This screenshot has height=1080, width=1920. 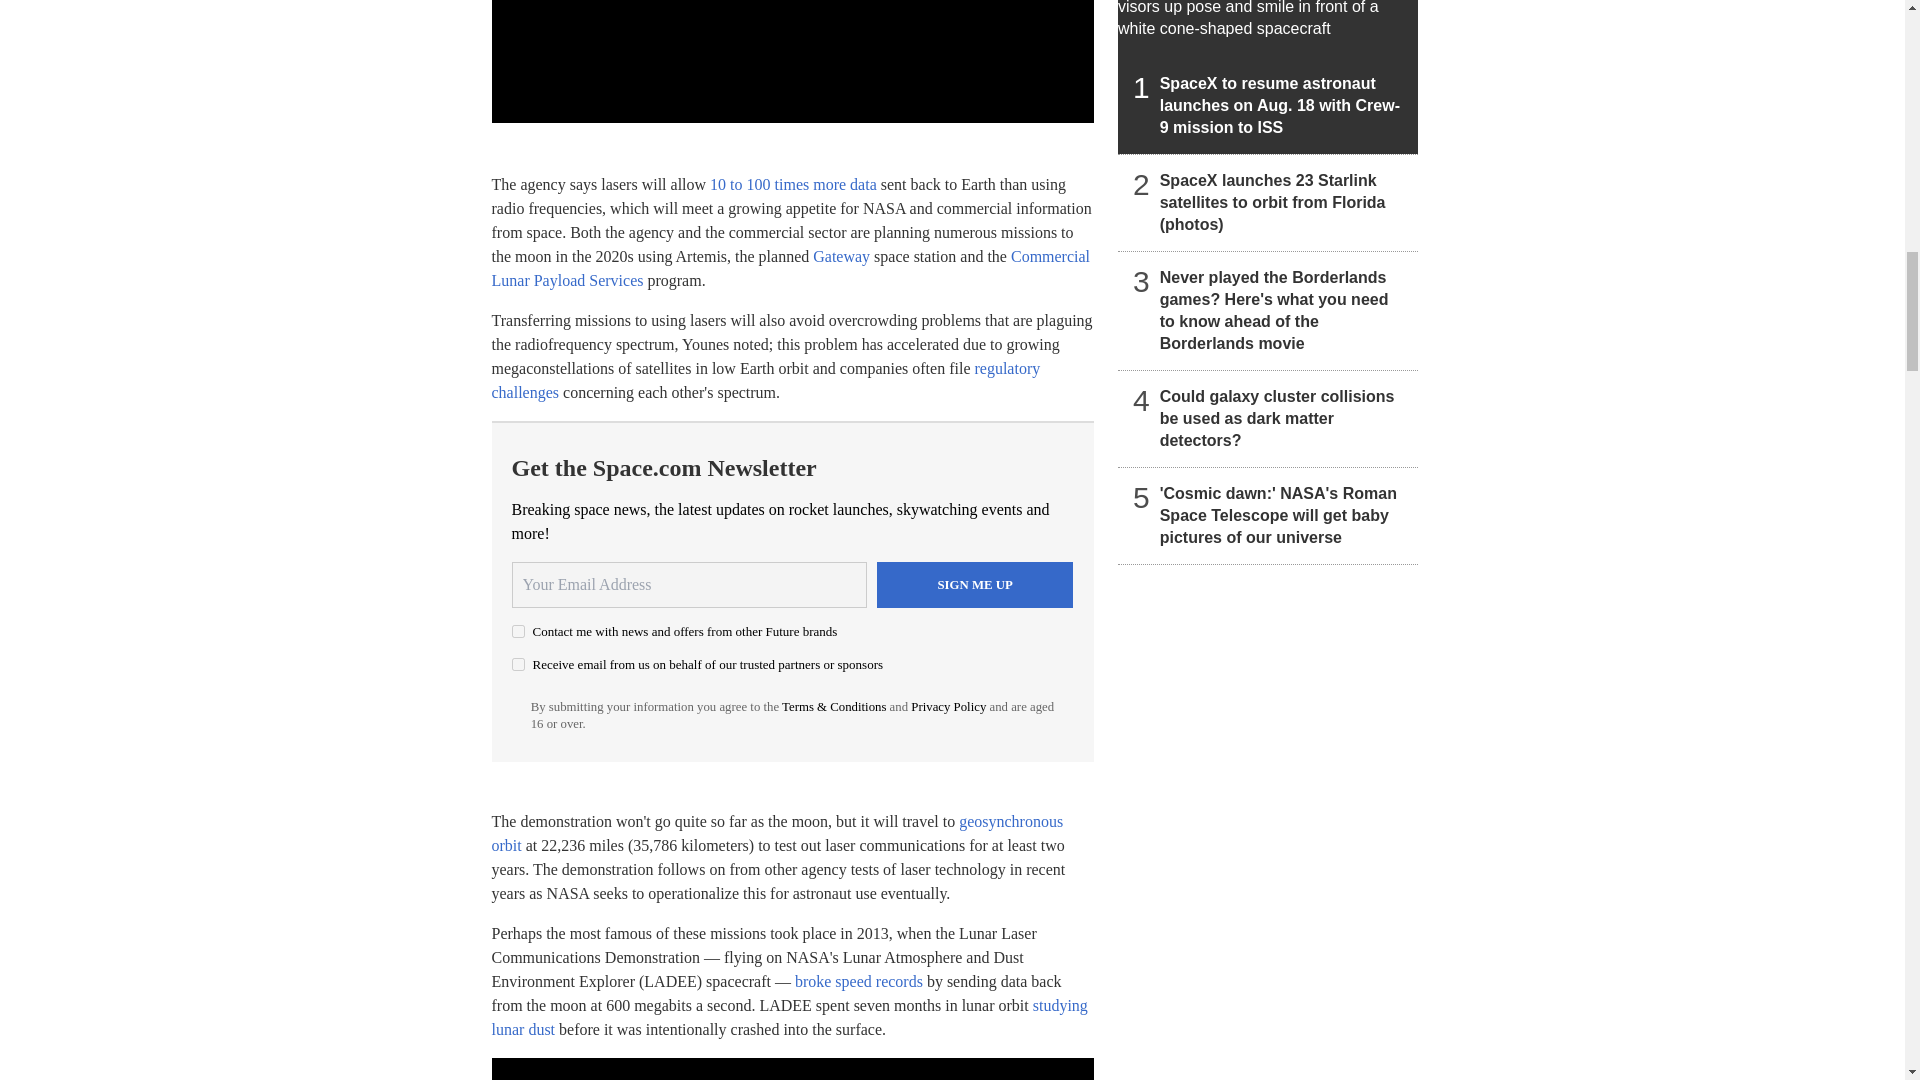 I want to click on Sign me up, so click(x=975, y=584).